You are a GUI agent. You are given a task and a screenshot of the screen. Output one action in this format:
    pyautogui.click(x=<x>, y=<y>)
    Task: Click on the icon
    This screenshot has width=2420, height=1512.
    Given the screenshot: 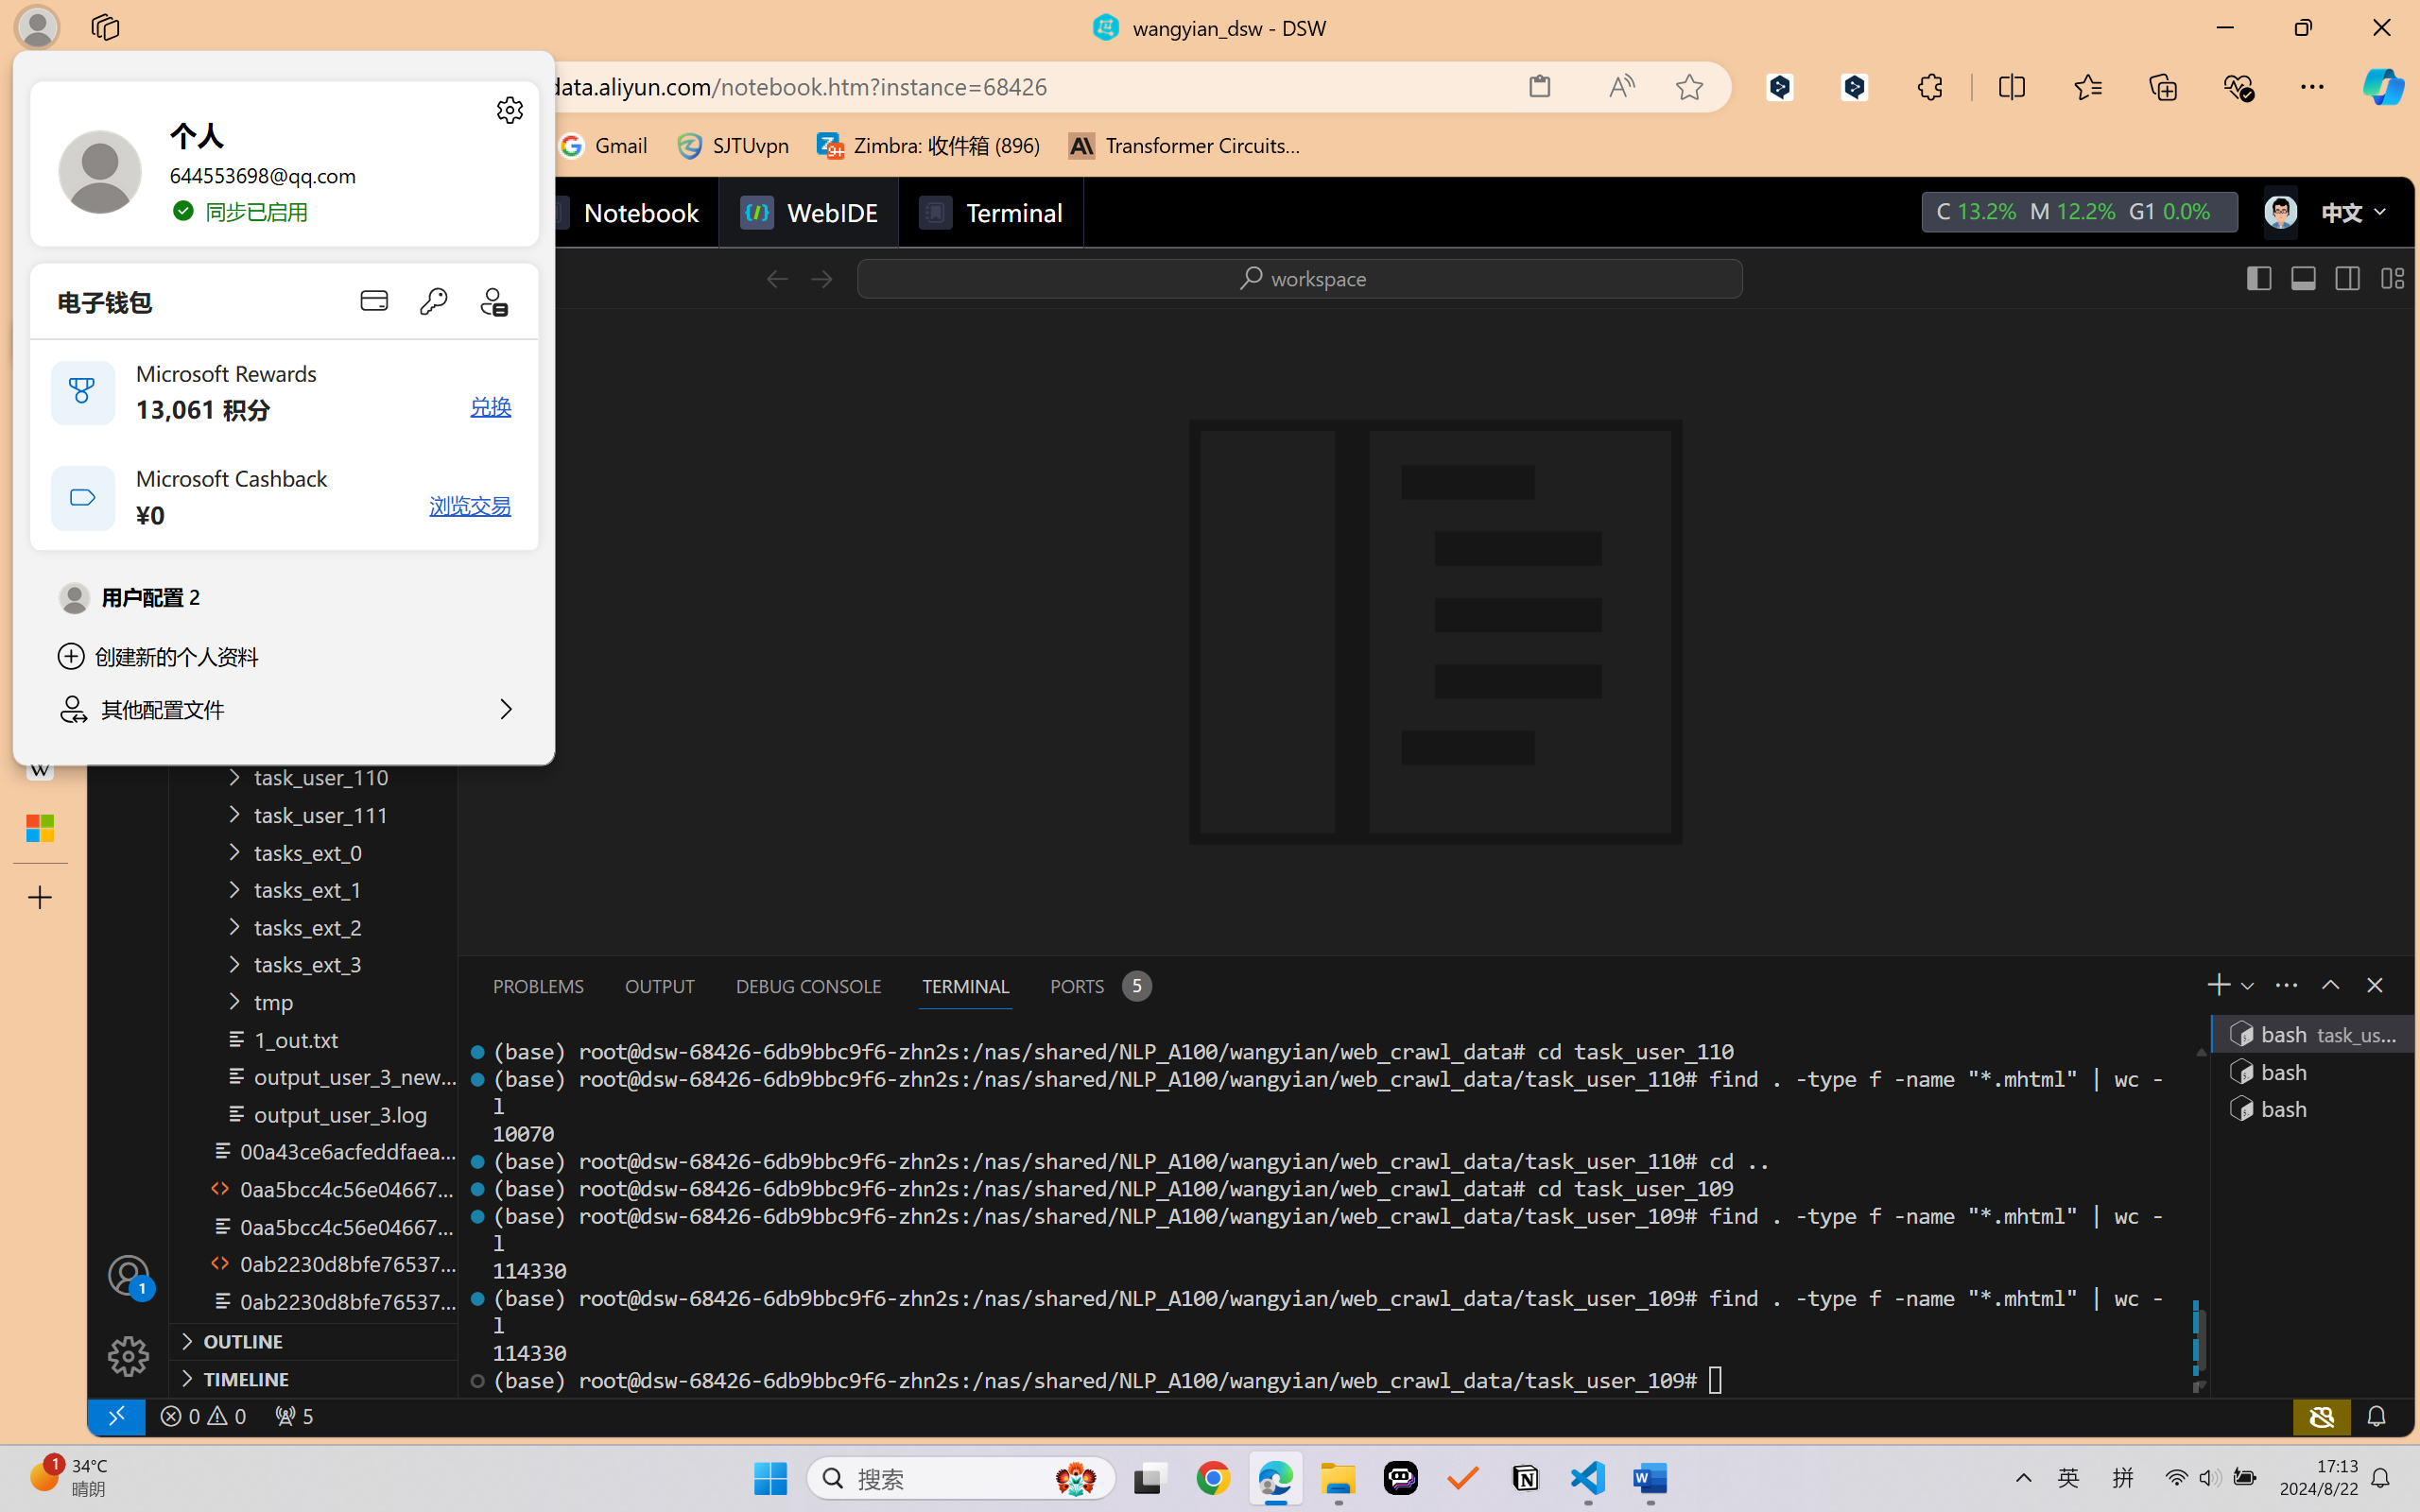 What is the action you would take?
    pyautogui.click(x=2279, y=212)
    